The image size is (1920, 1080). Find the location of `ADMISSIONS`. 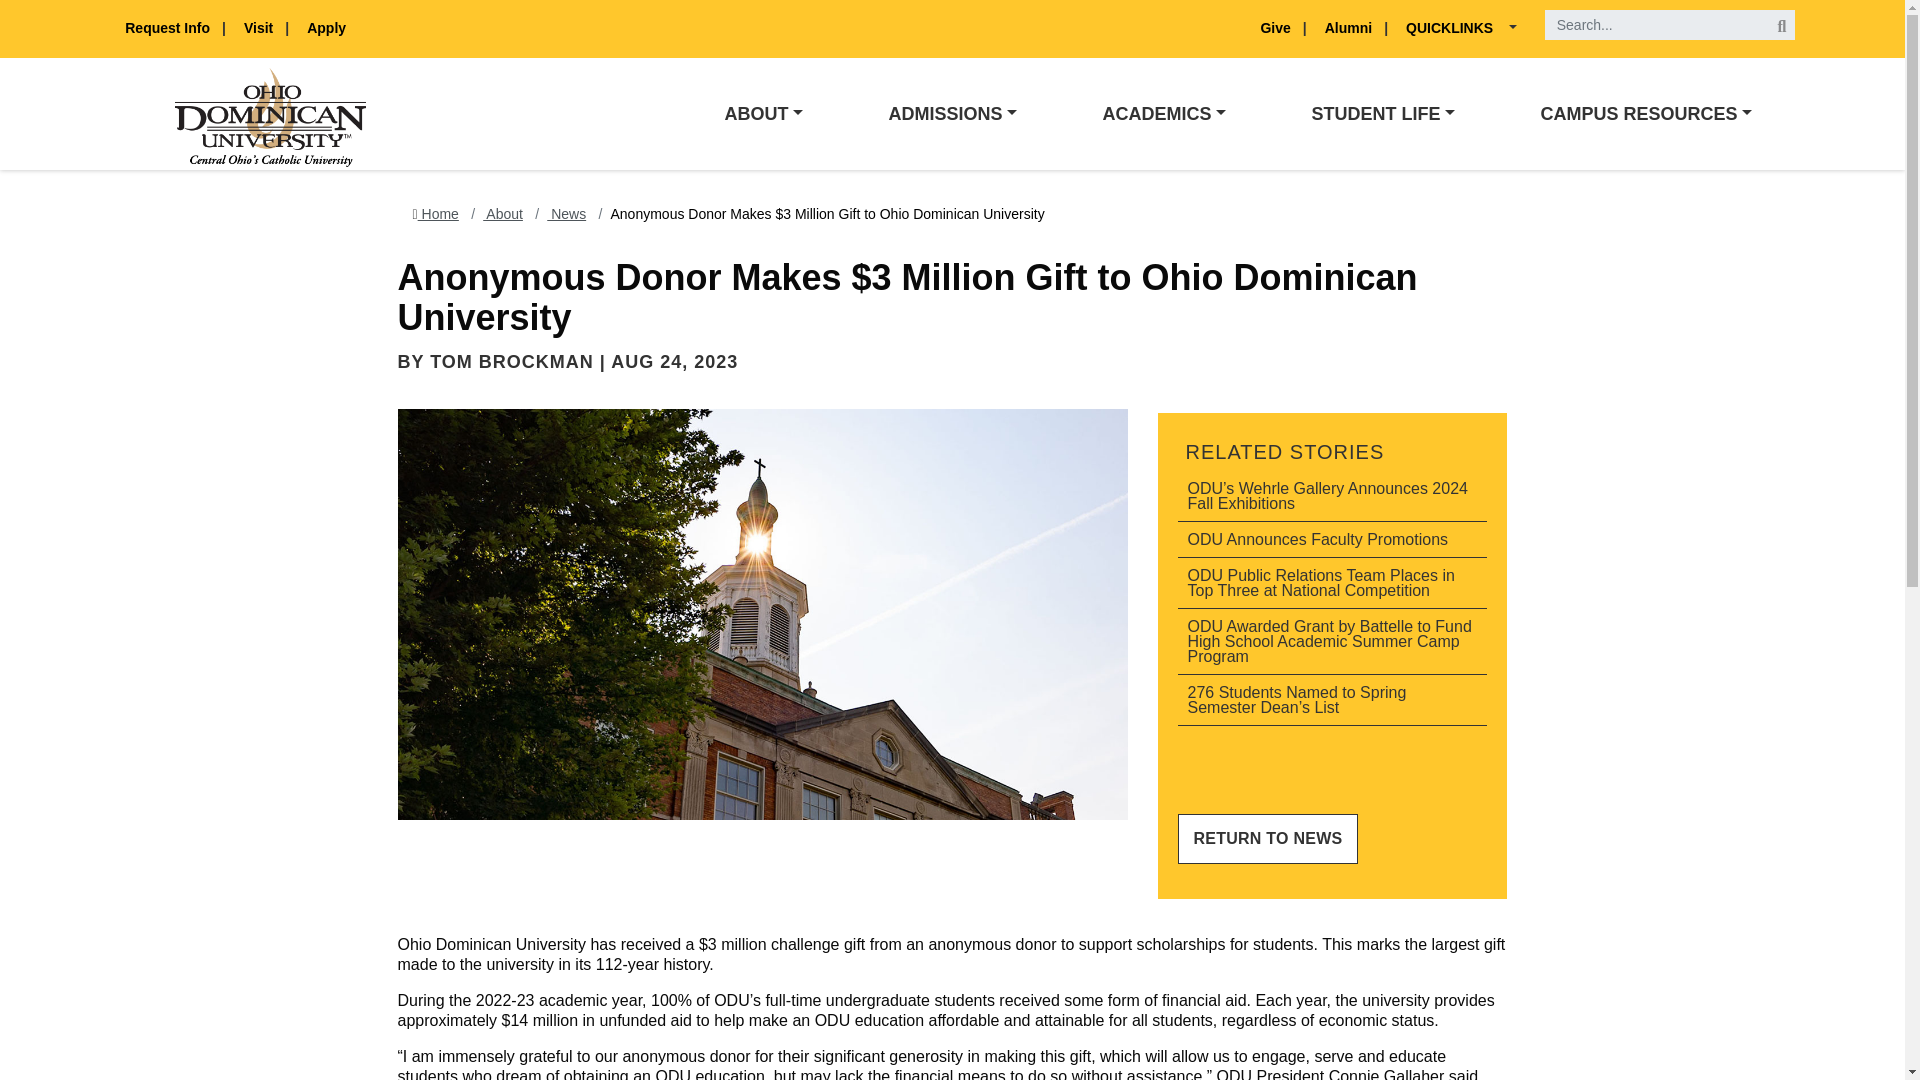

ADMISSIONS is located at coordinates (952, 113).